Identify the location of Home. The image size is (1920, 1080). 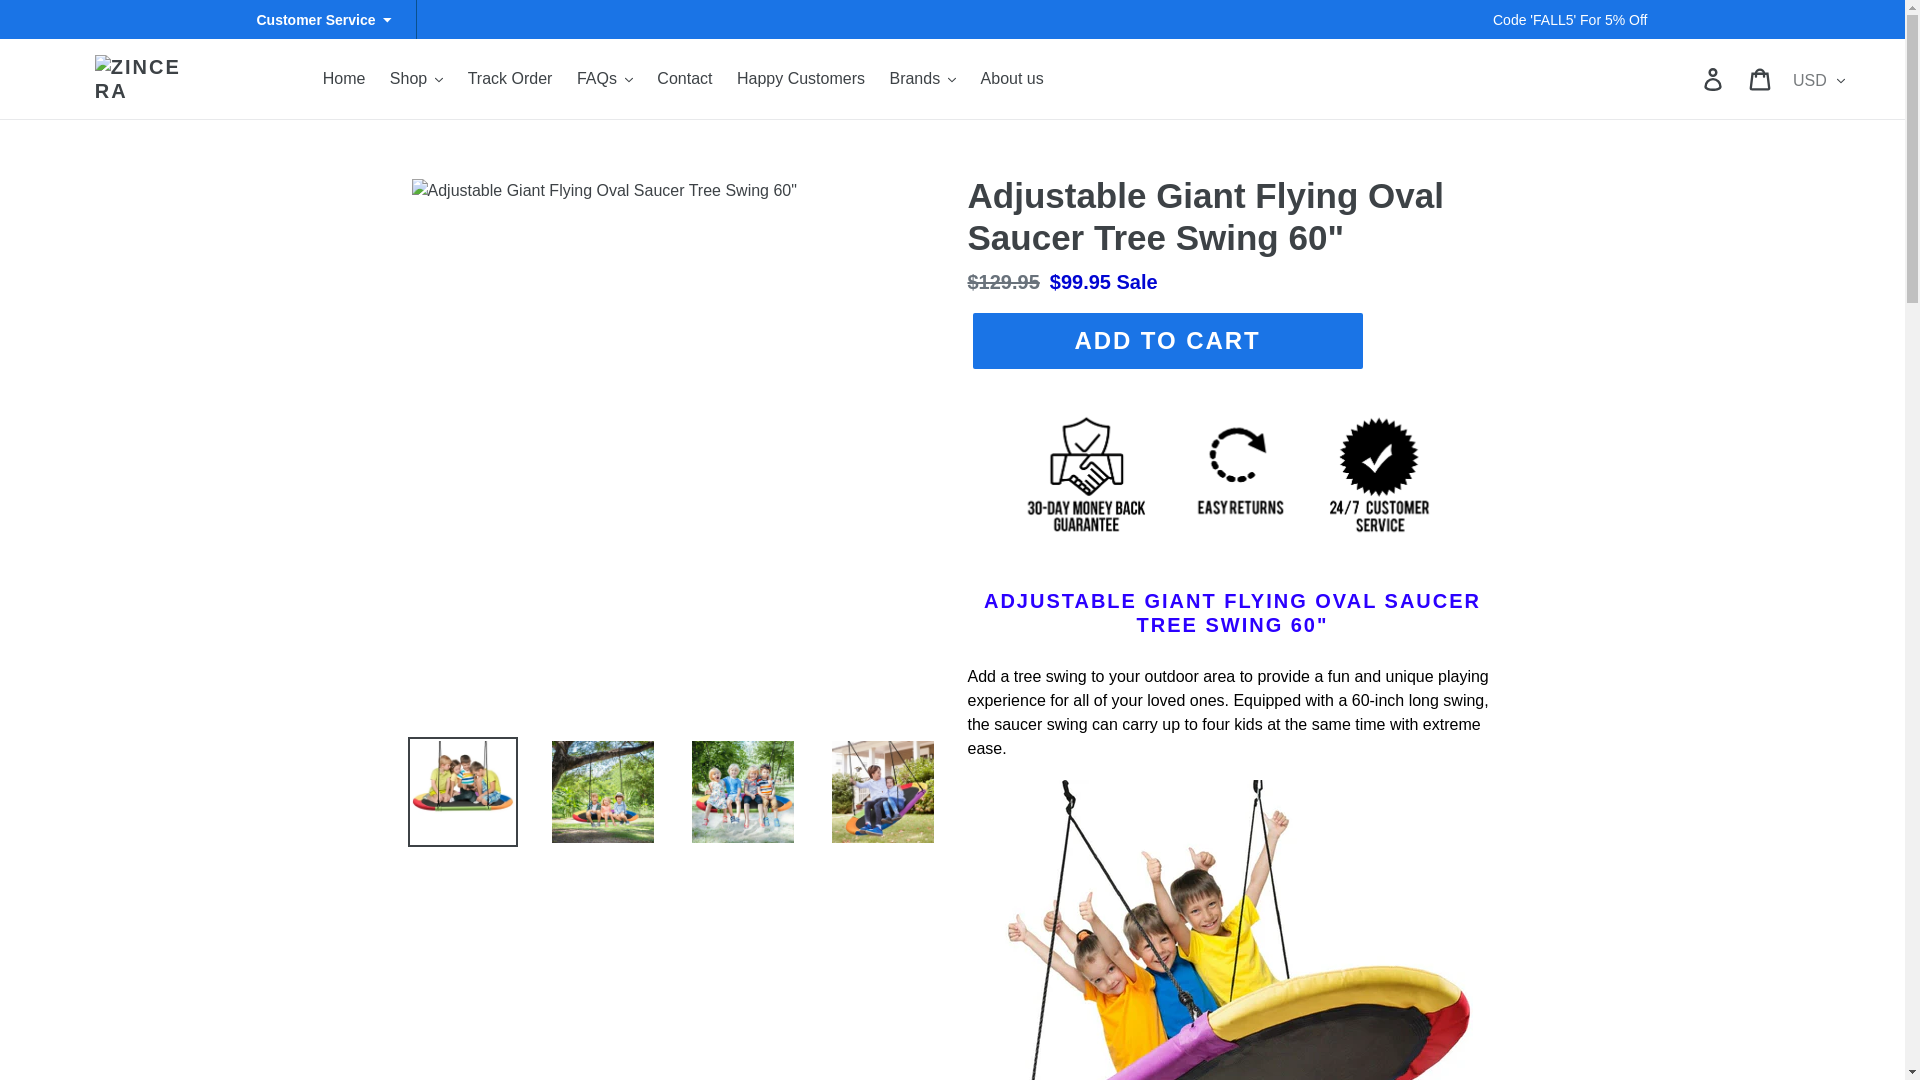
(344, 78).